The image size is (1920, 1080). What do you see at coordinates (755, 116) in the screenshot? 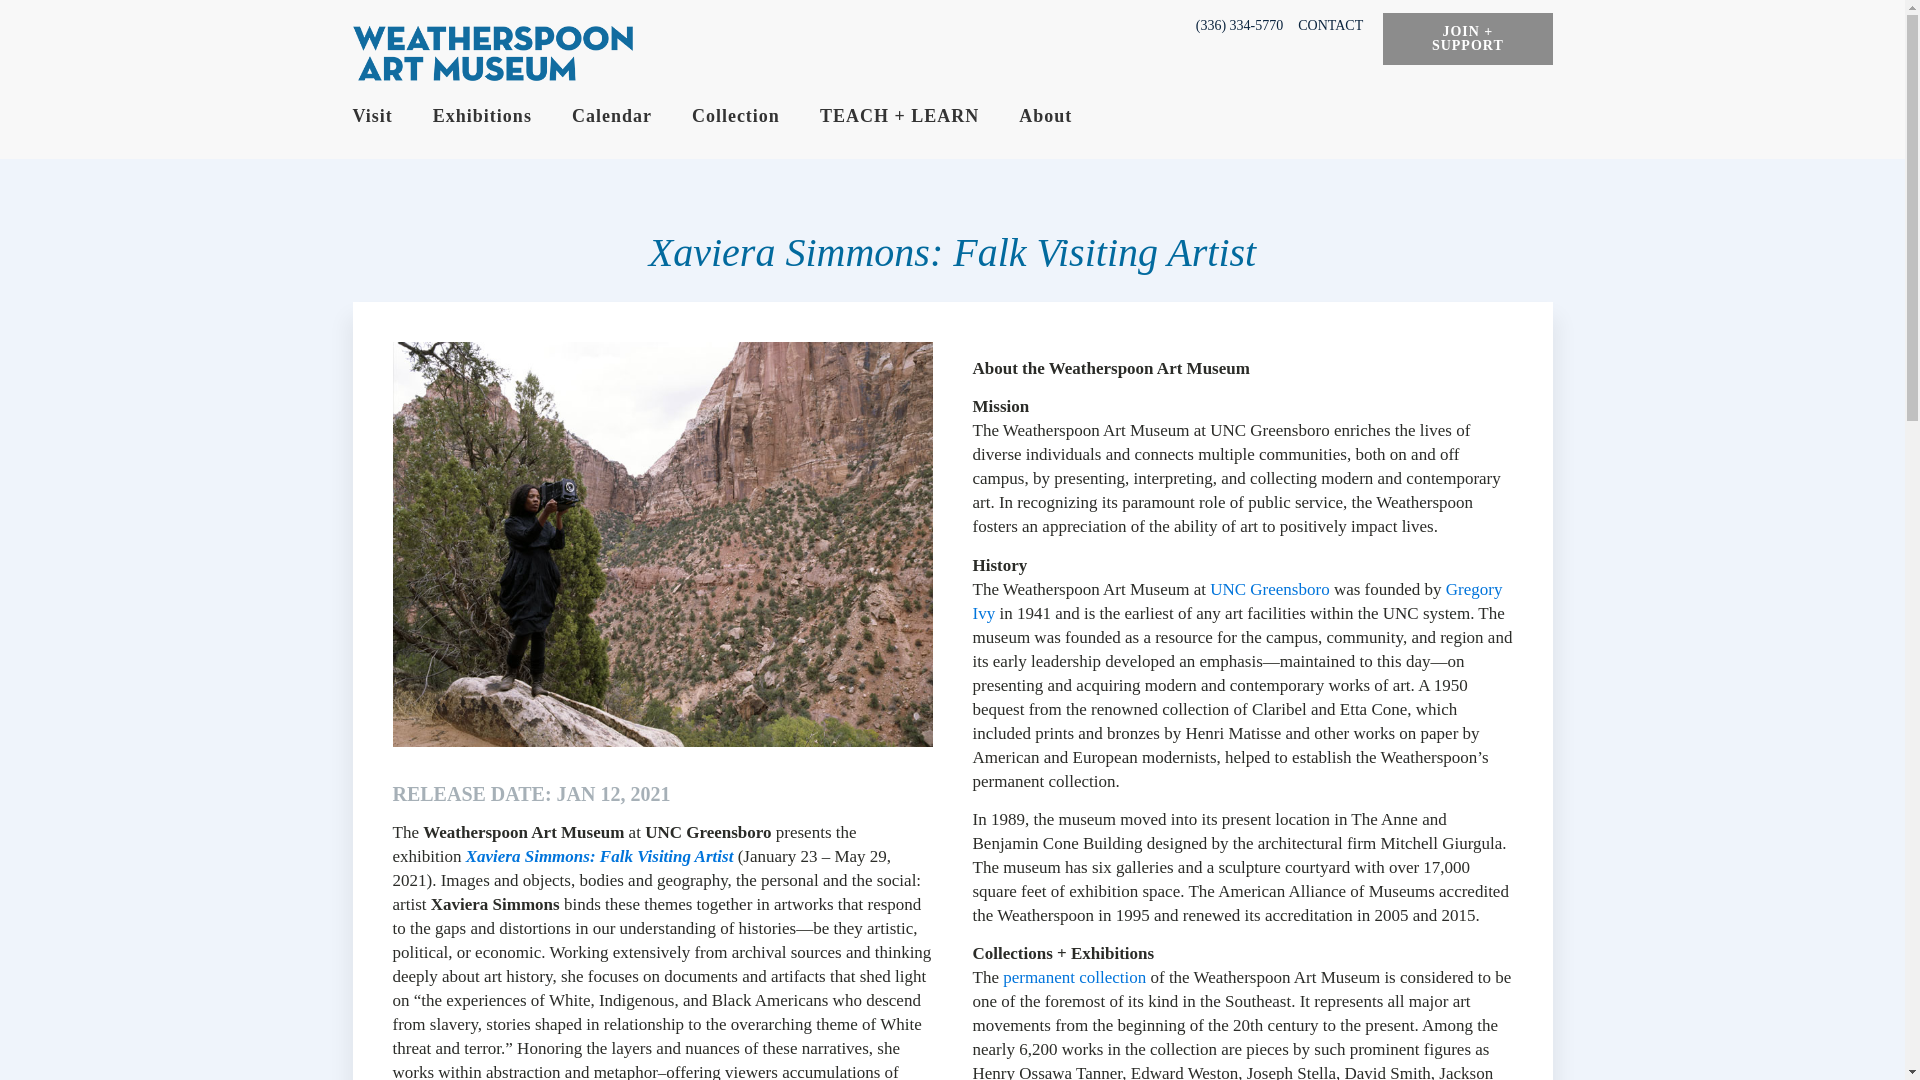
I see `Collection` at bounding box center [755, 116].